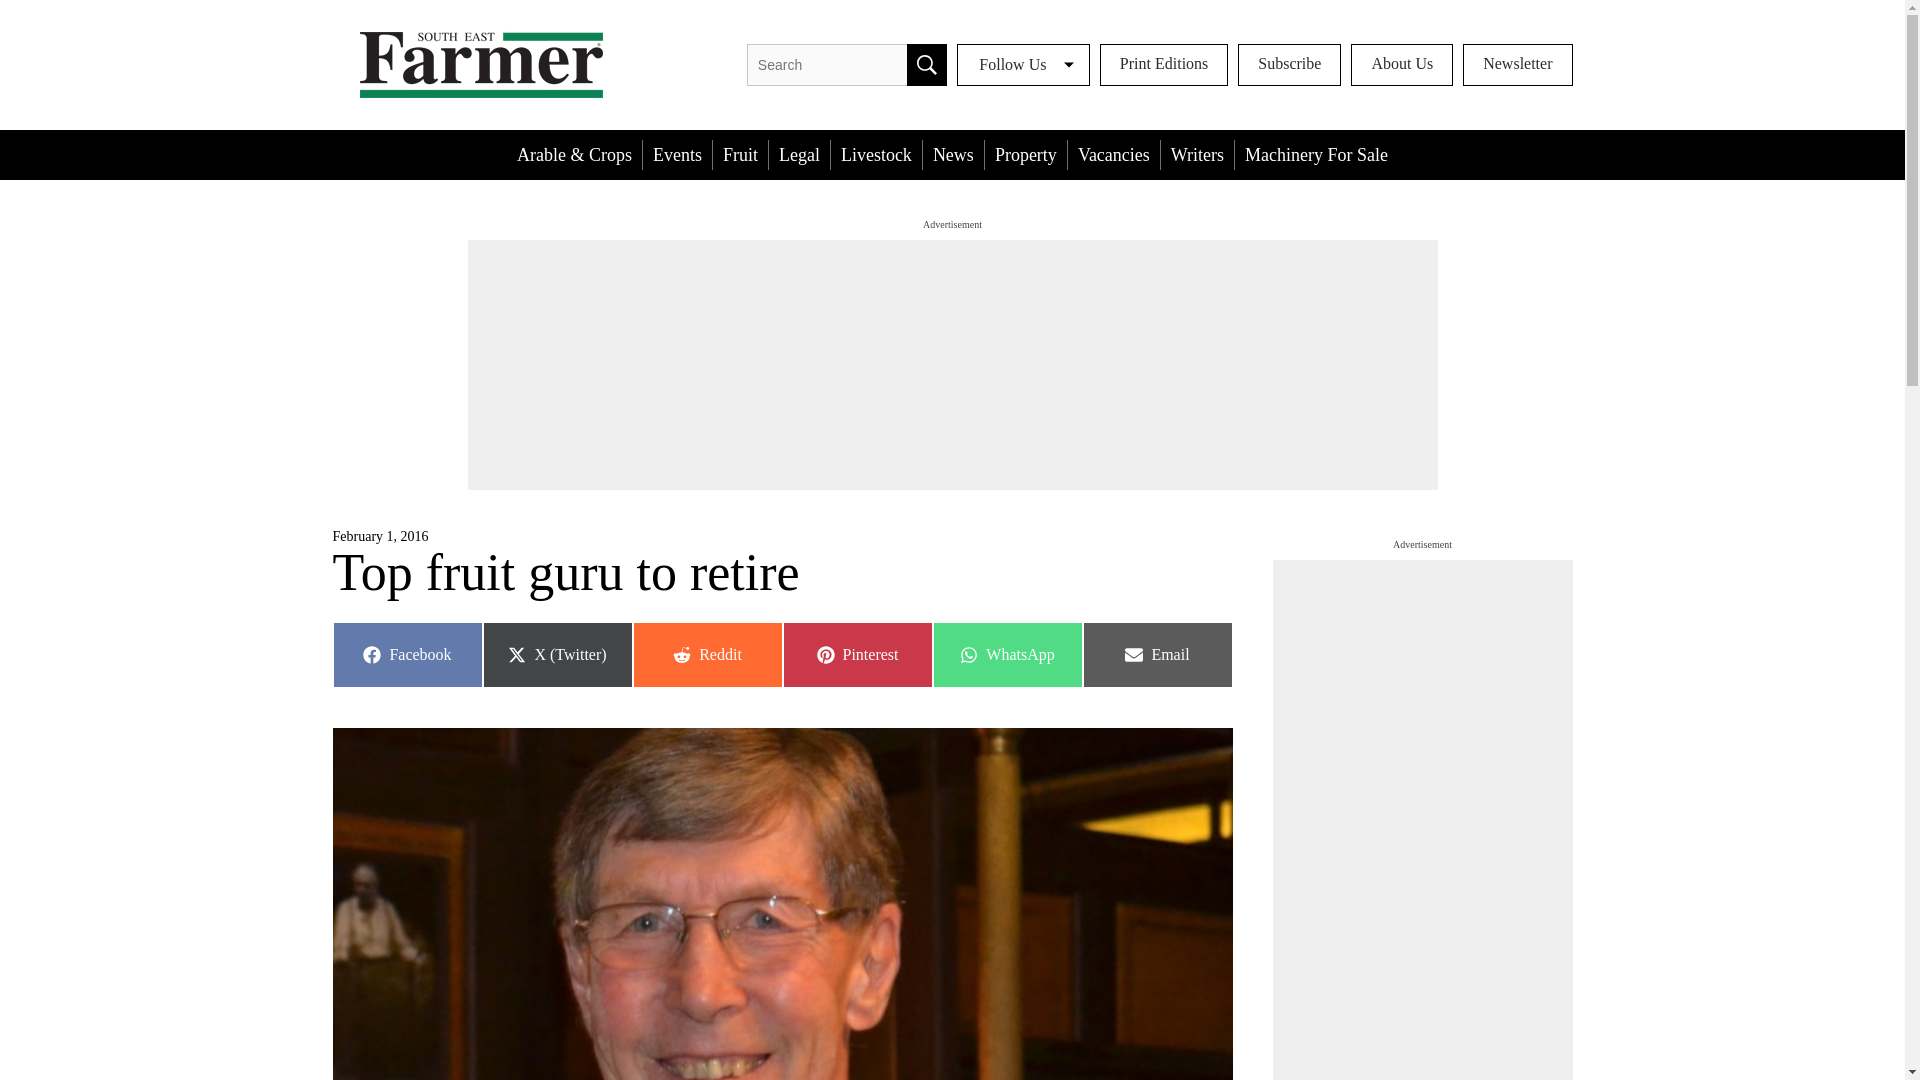 The height and width of the screenshot is (1080, 1920). What do you see at coordinates (1026, 154) in the screenshot?
I see `Fruit` at bounding box center [1026, 154].